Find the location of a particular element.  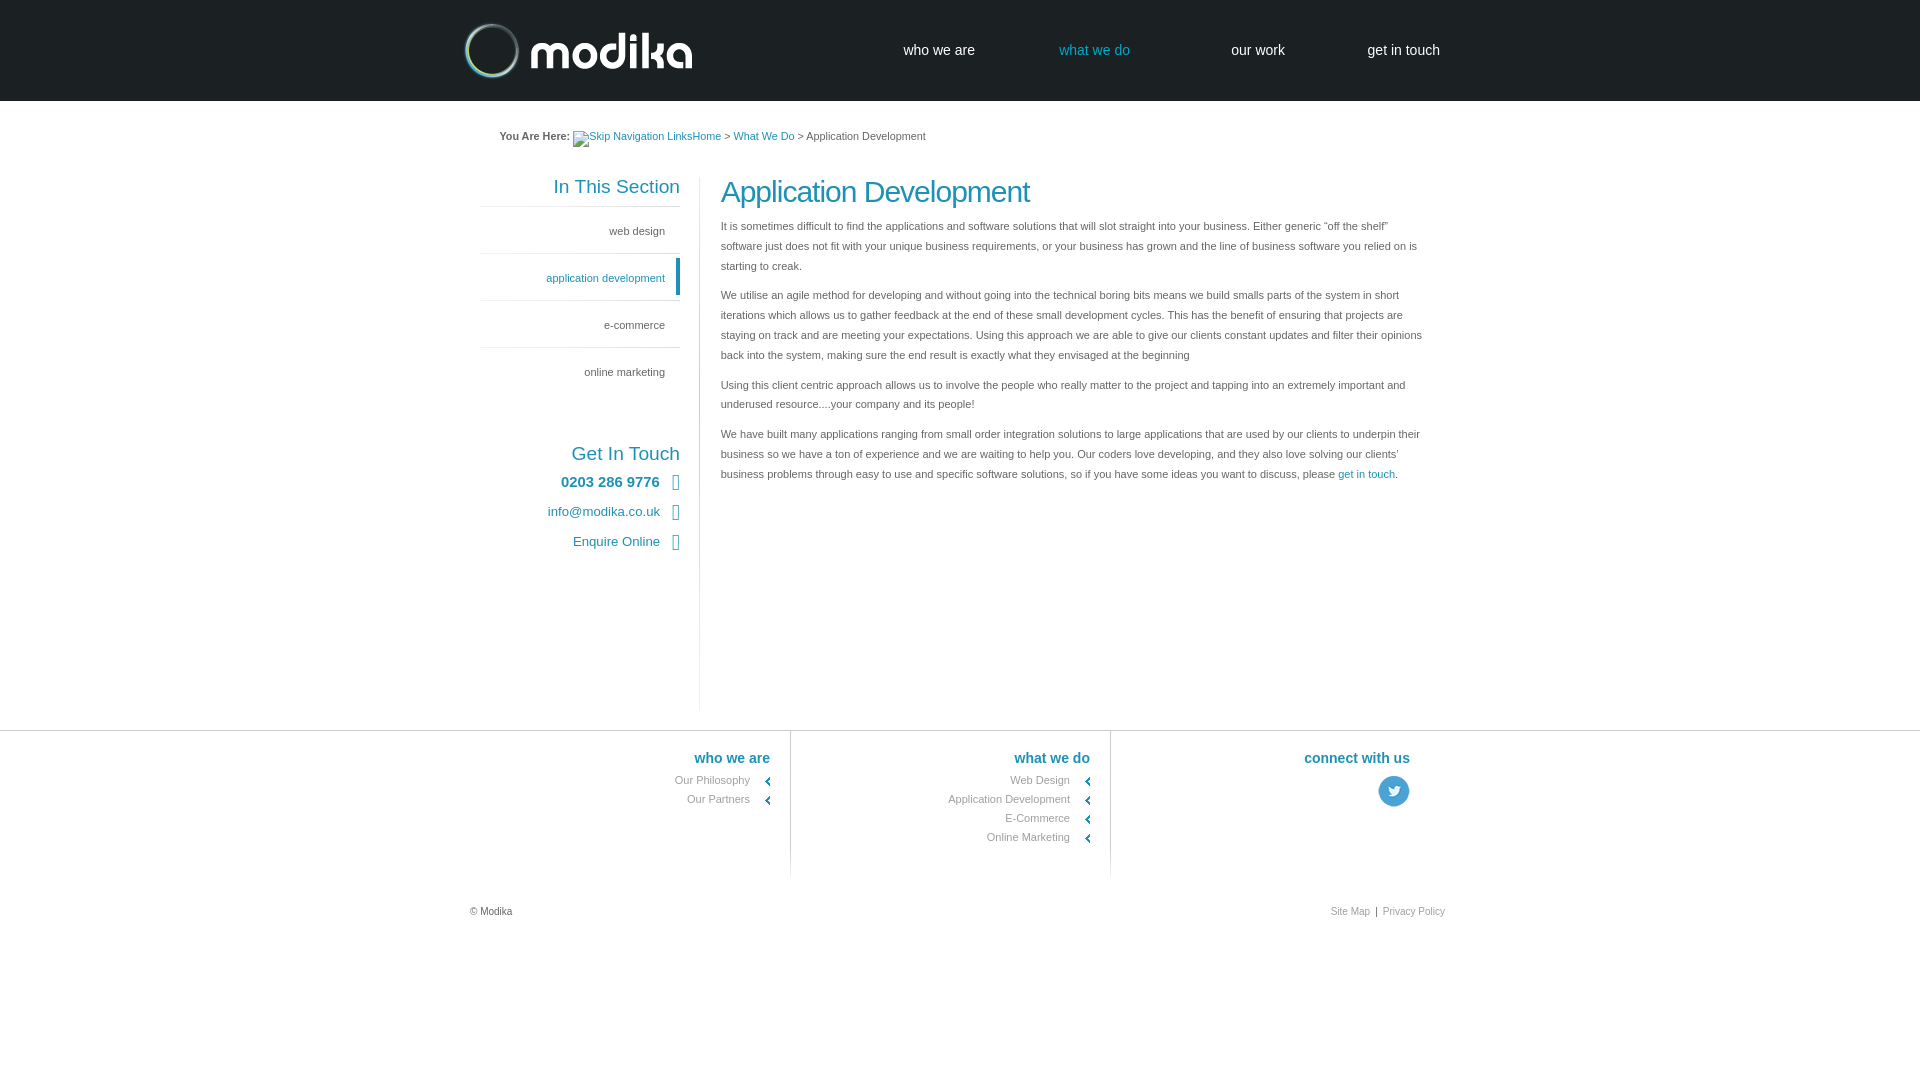

Privacy Policy is located at coordinates (1414, 911).